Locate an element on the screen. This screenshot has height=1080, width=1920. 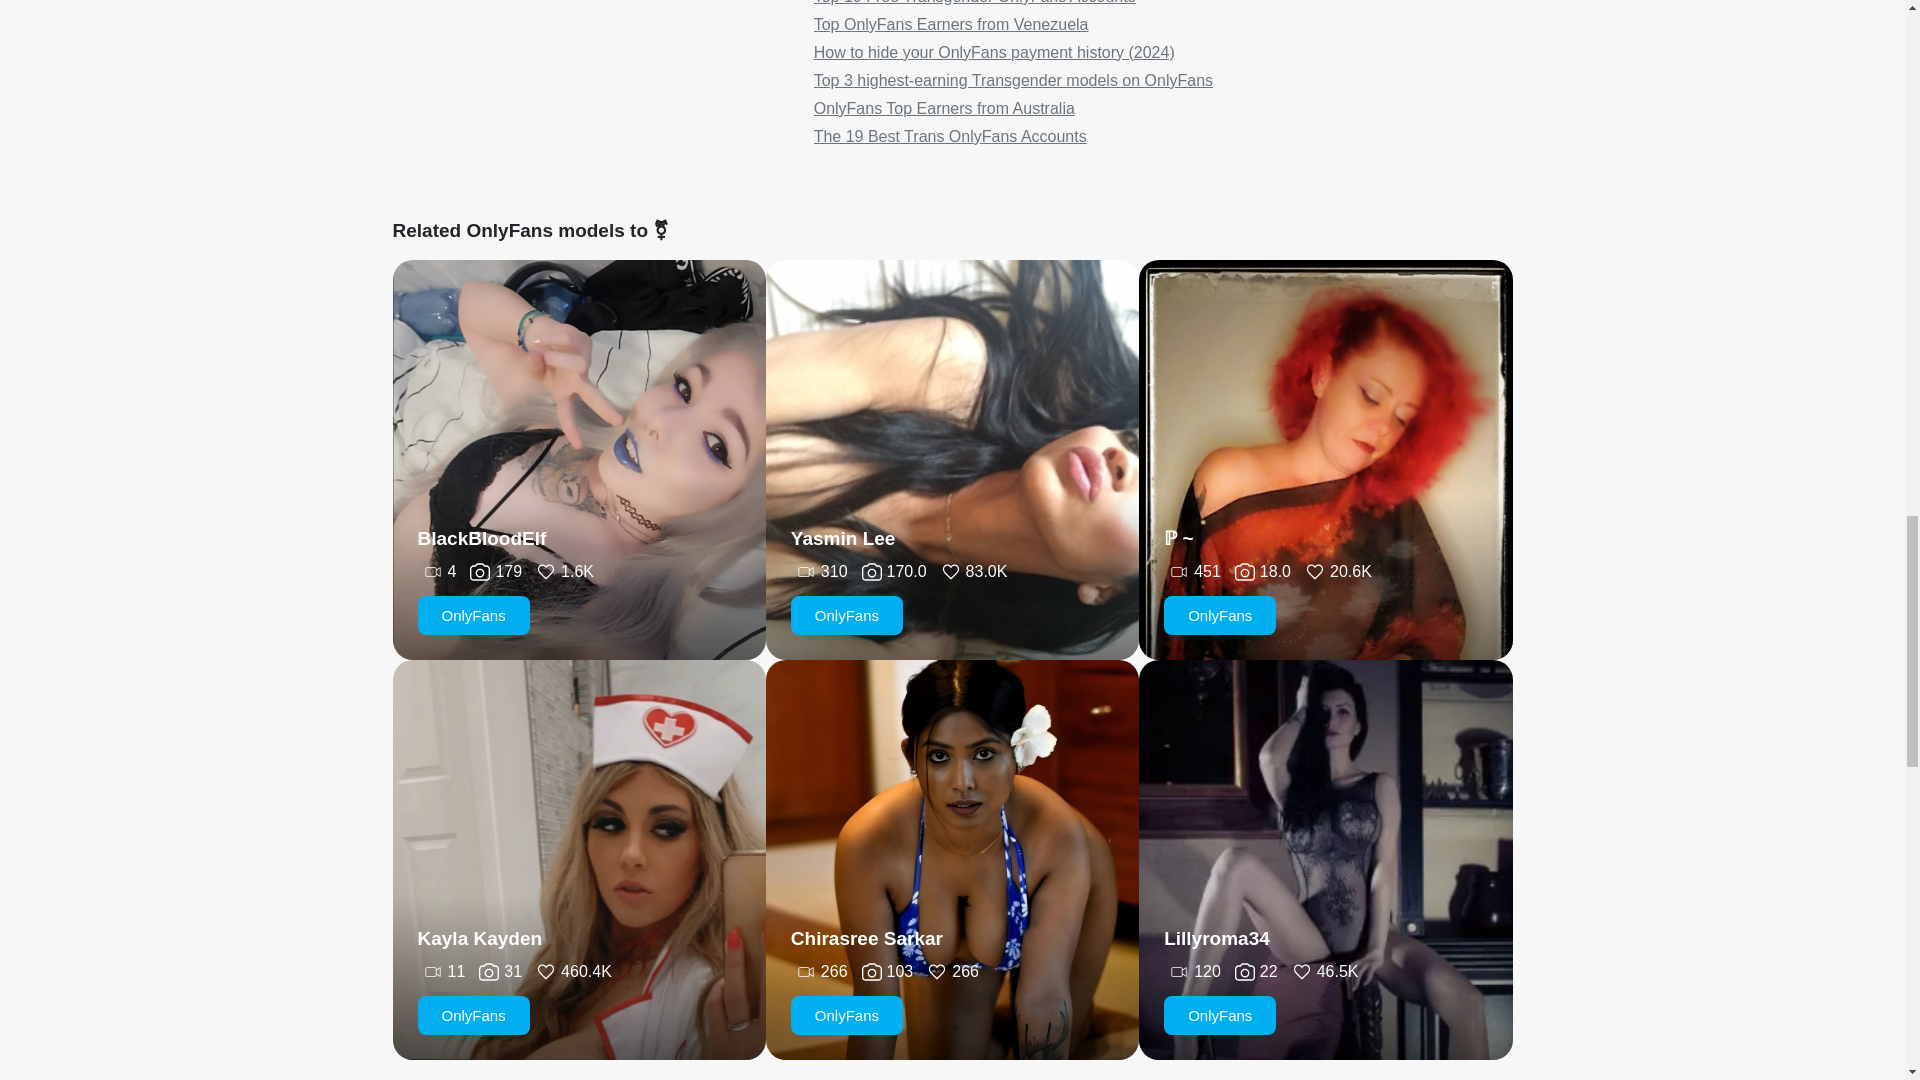
Kayla Kayden is located at coordinates (480, 938).